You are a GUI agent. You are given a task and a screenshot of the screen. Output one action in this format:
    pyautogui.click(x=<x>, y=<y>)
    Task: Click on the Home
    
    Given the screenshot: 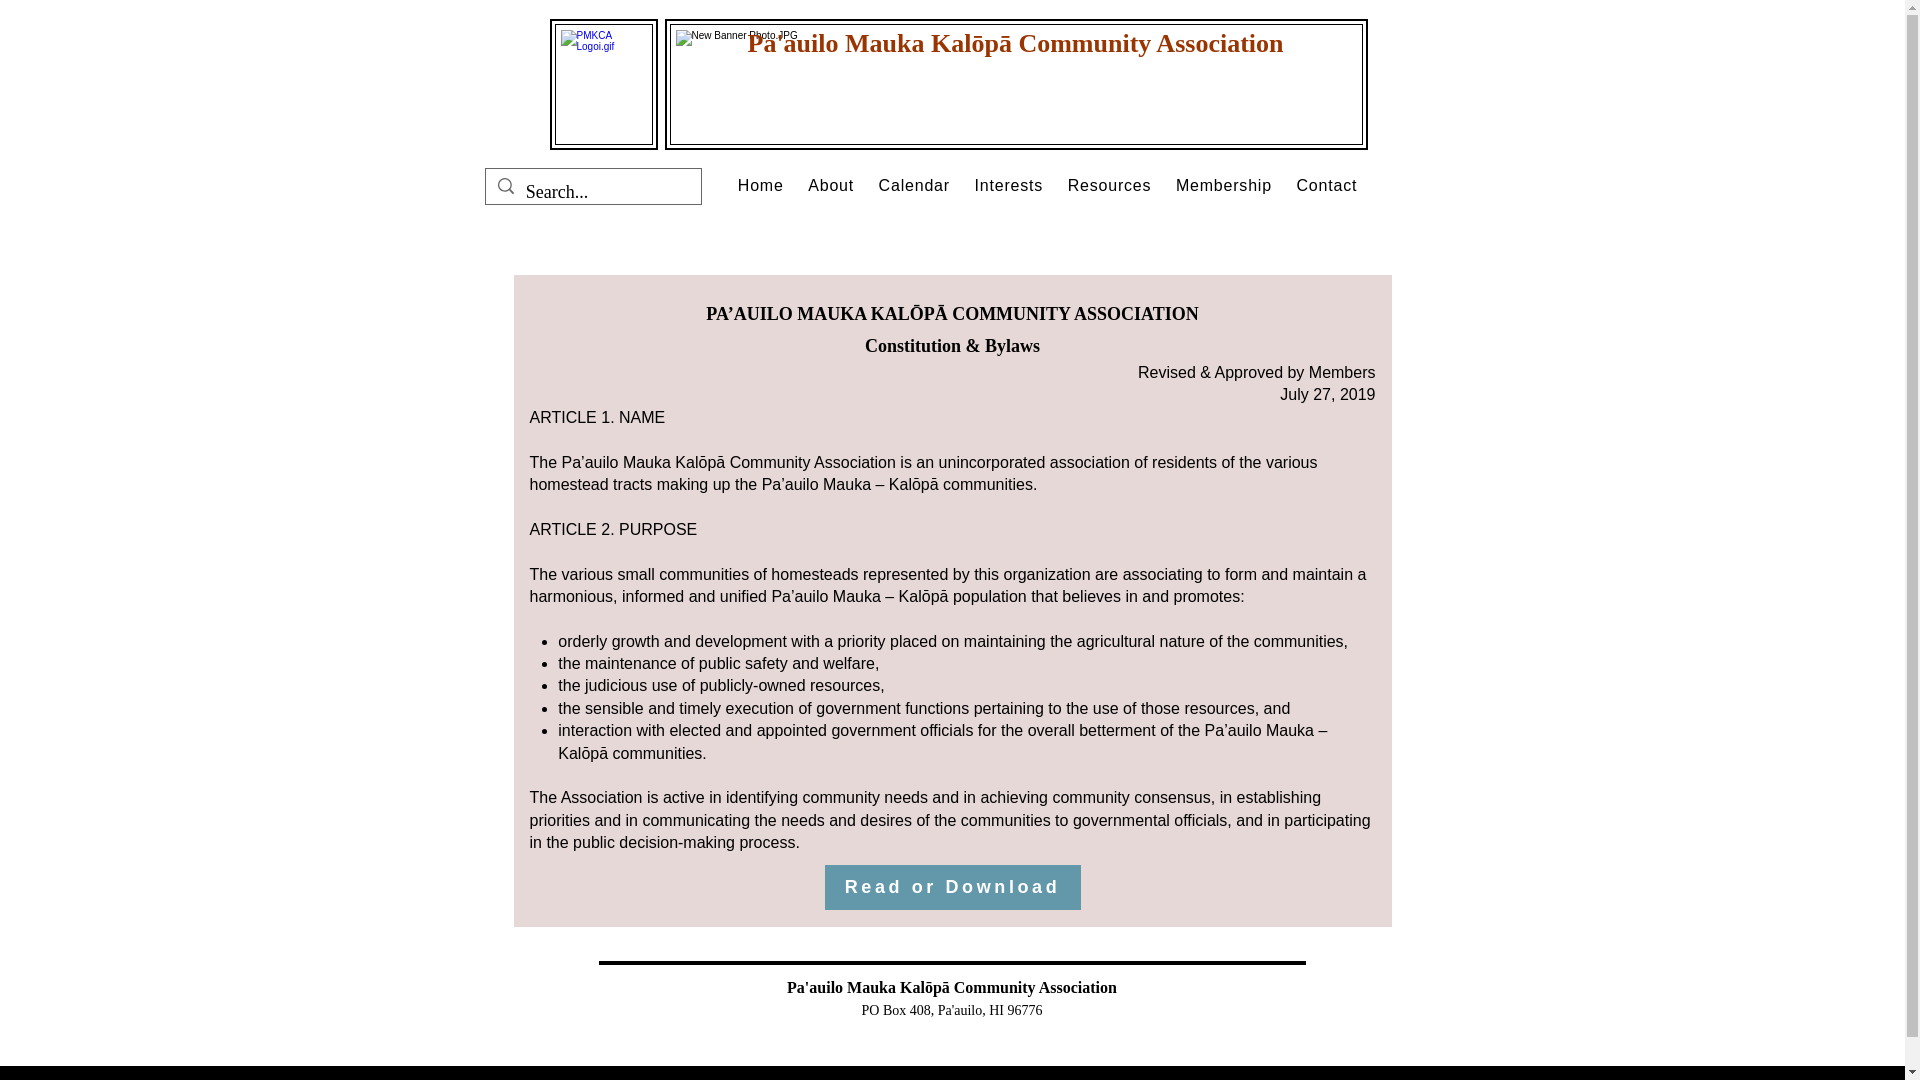 What is the action you would take?
    pyautogui.click(x=760, y=185)
    